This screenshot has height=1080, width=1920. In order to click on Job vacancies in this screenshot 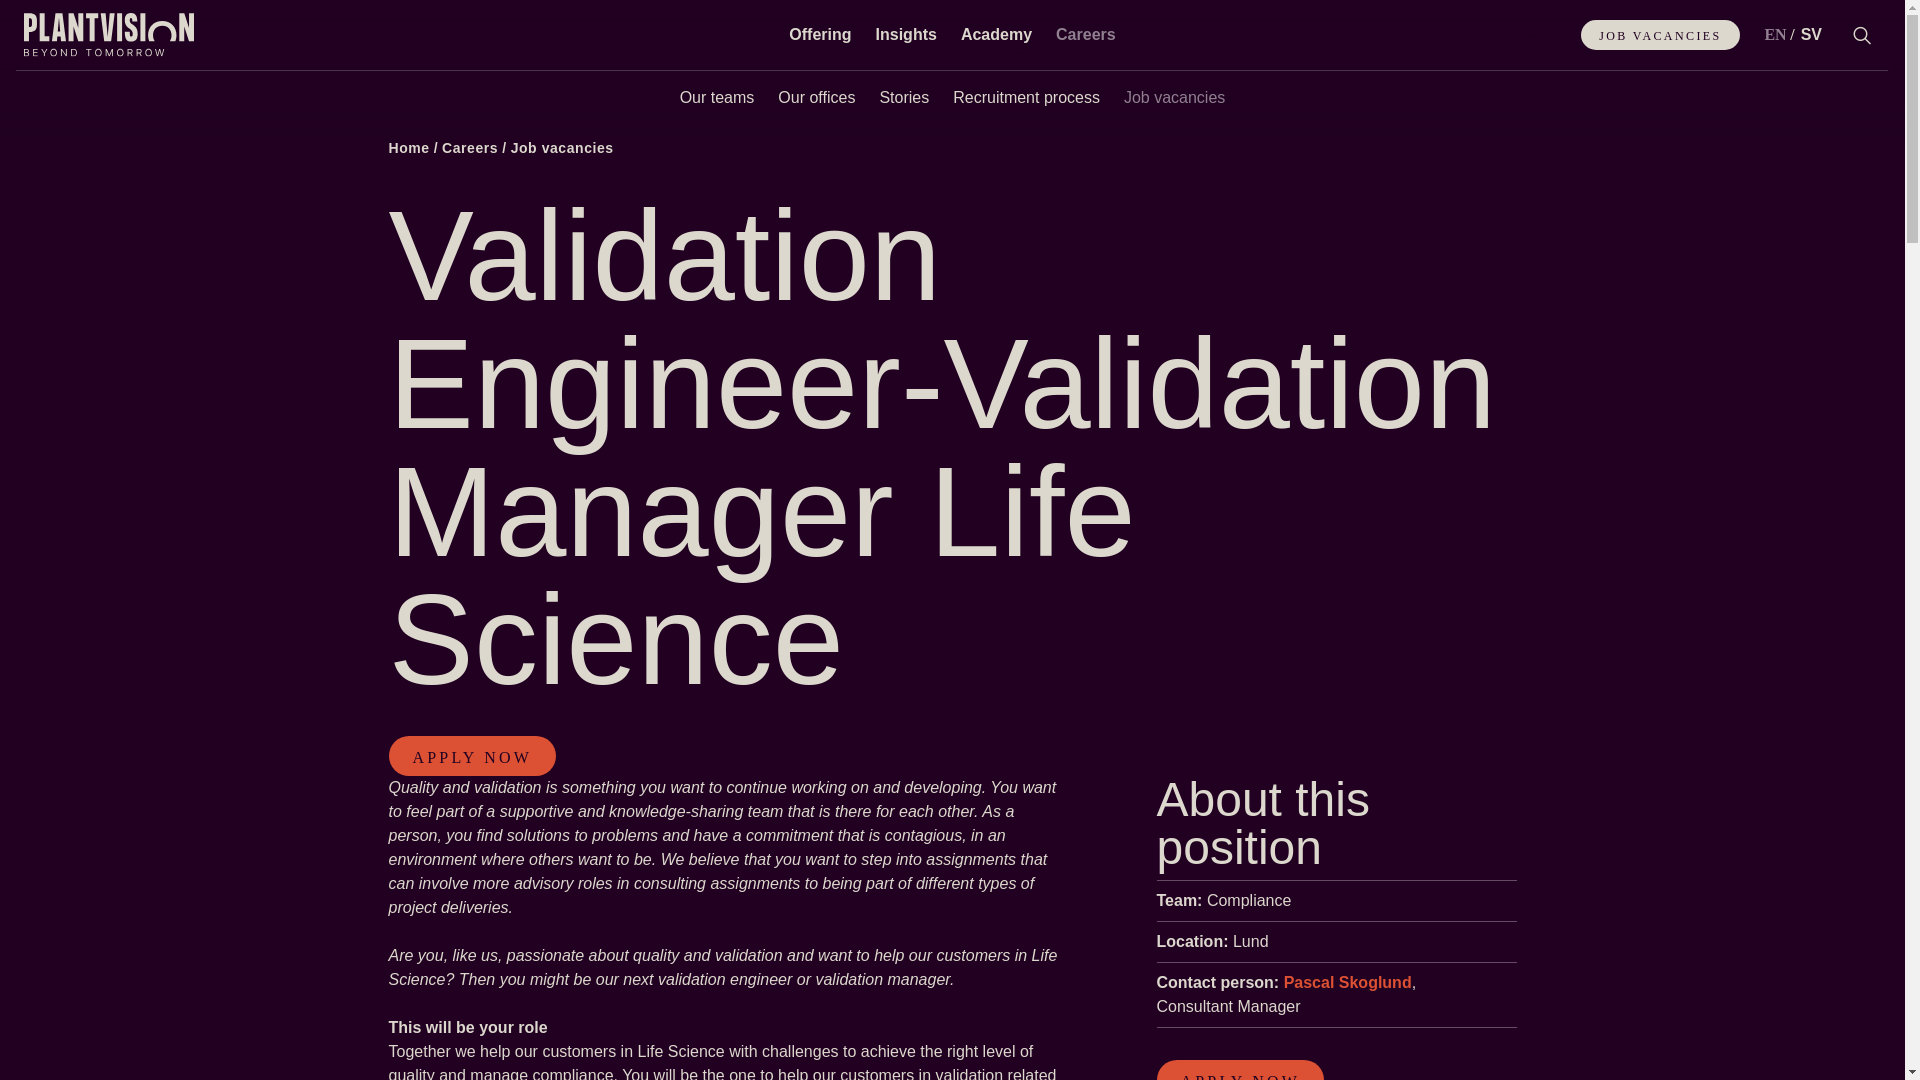, I will do `click(1174, 93)`.